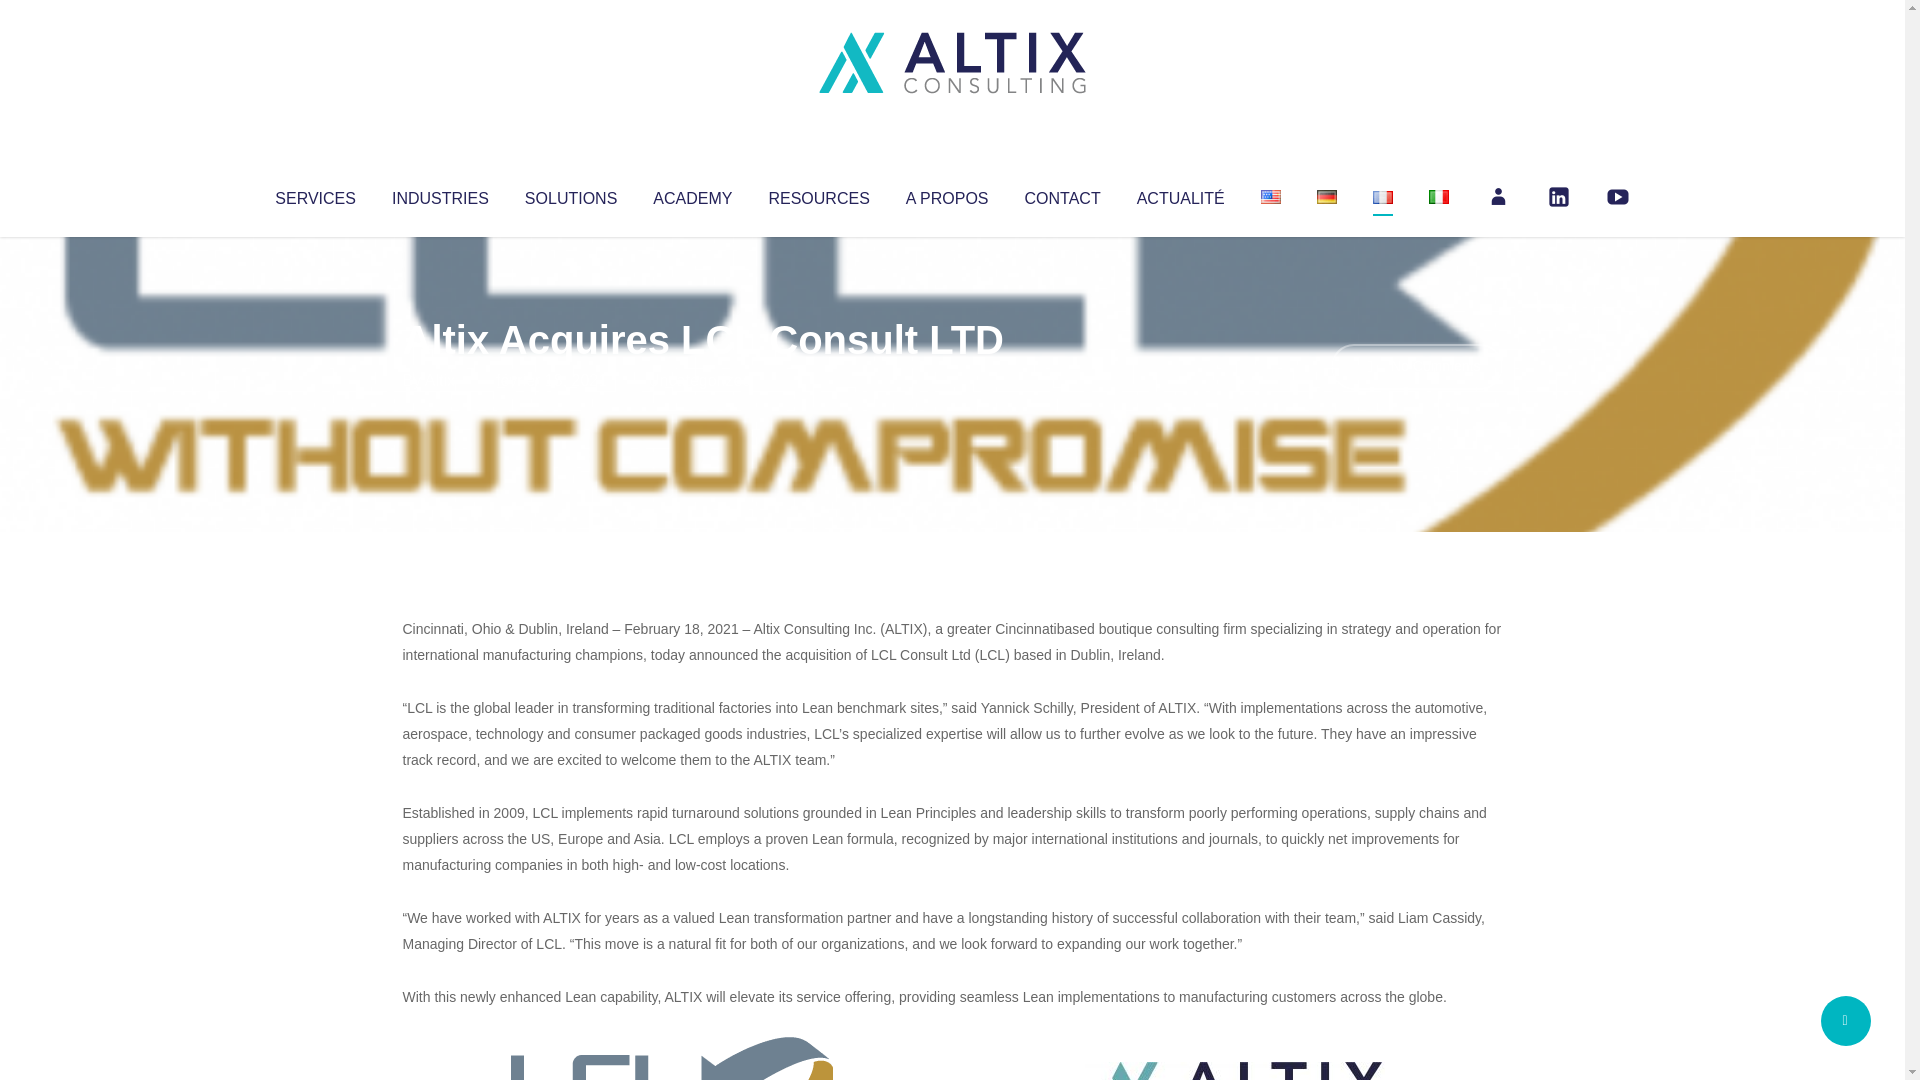 The image size is (1920, 1080). Describe the element at coordinates (440, 380) in the screenshot. I see `Altix` at that location.